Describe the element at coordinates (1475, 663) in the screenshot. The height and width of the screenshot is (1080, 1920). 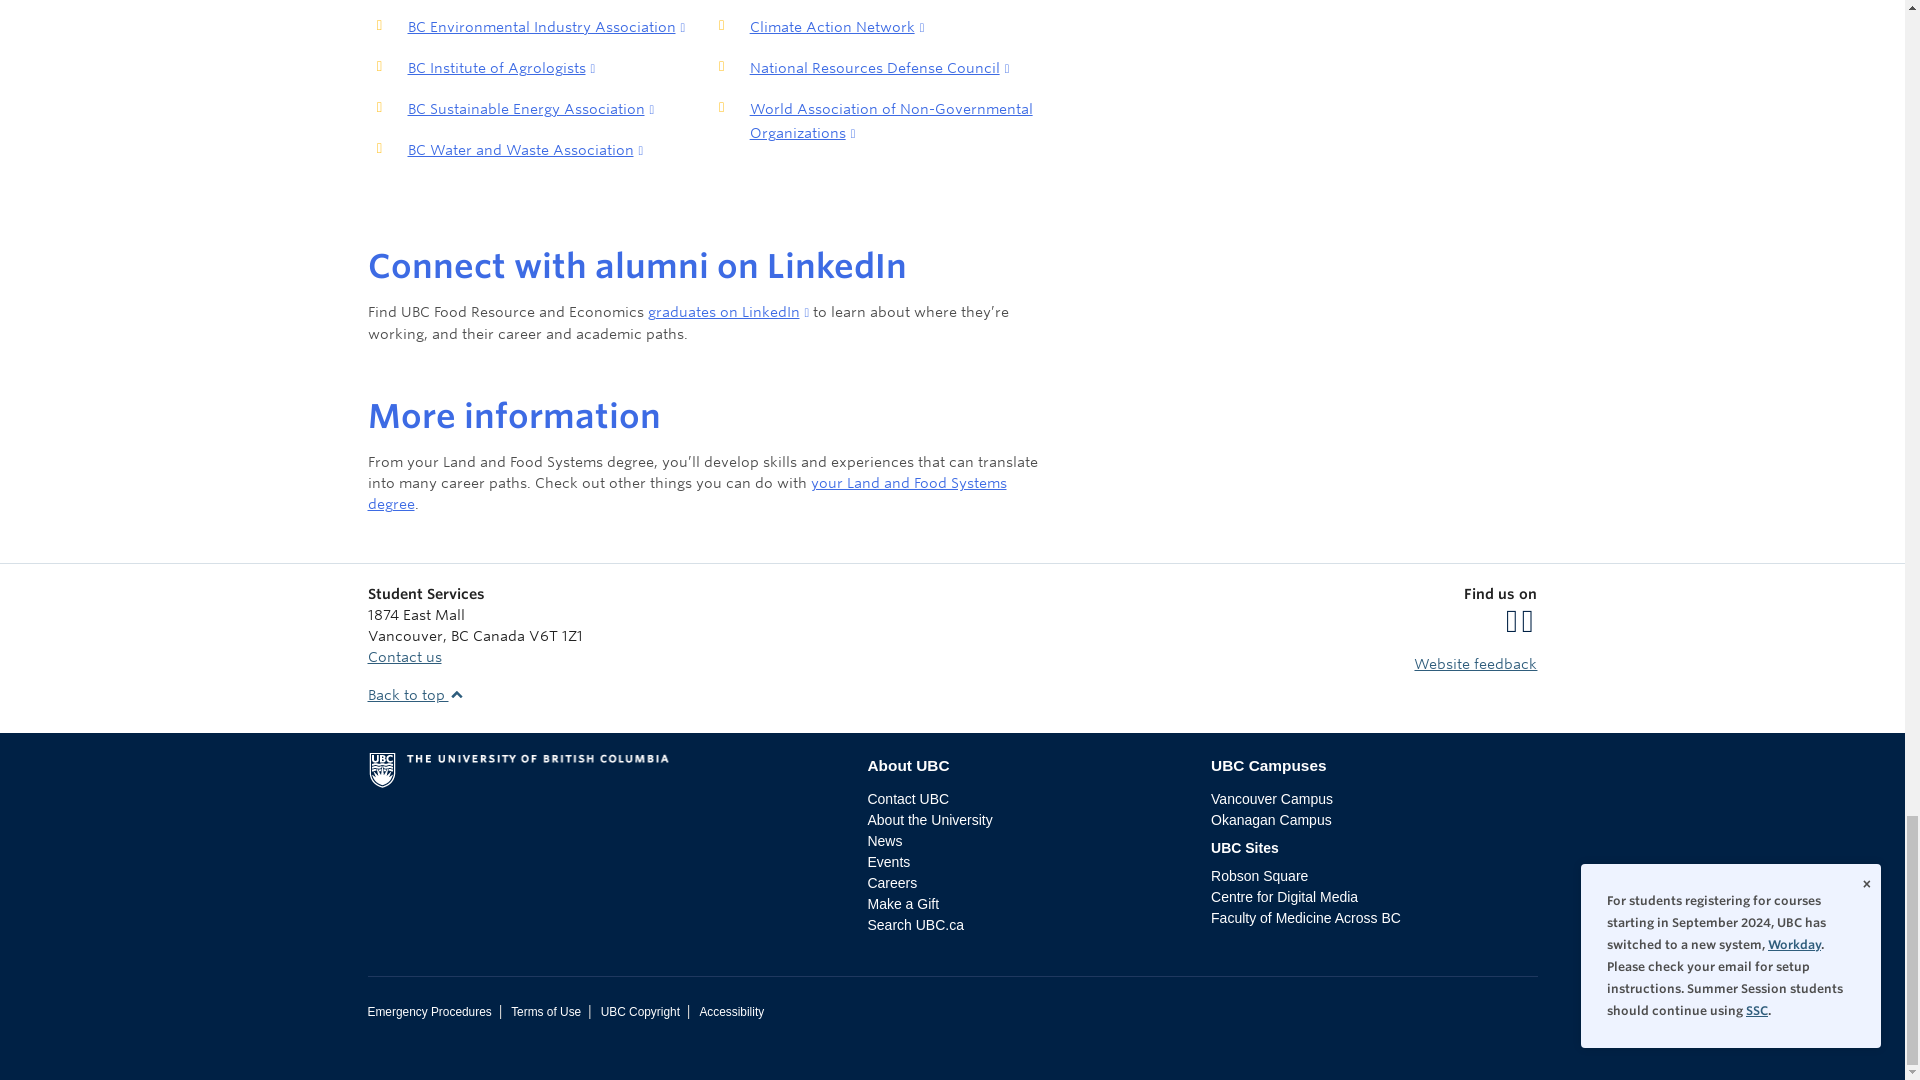
I see `Website feedback` at that location.